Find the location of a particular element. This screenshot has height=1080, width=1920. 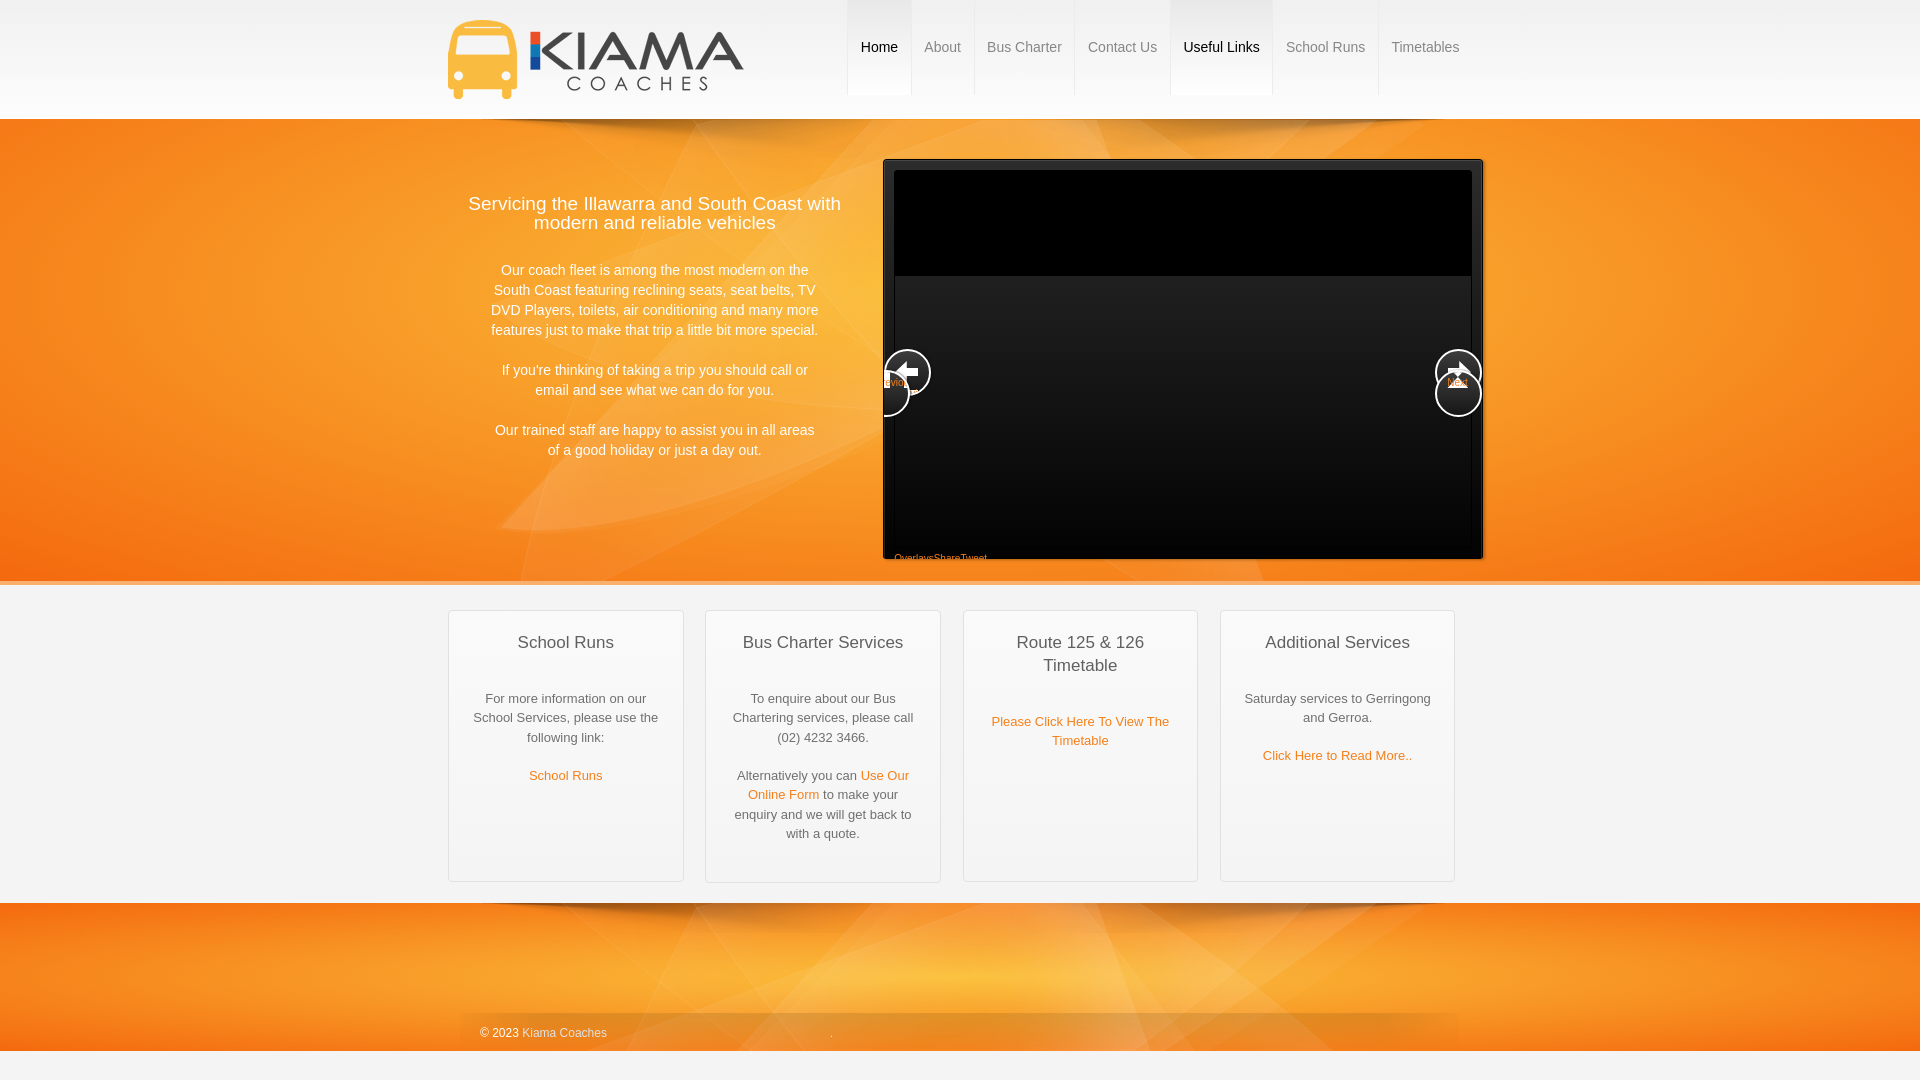

Bus Charter is located at coordinates (1024, 48).